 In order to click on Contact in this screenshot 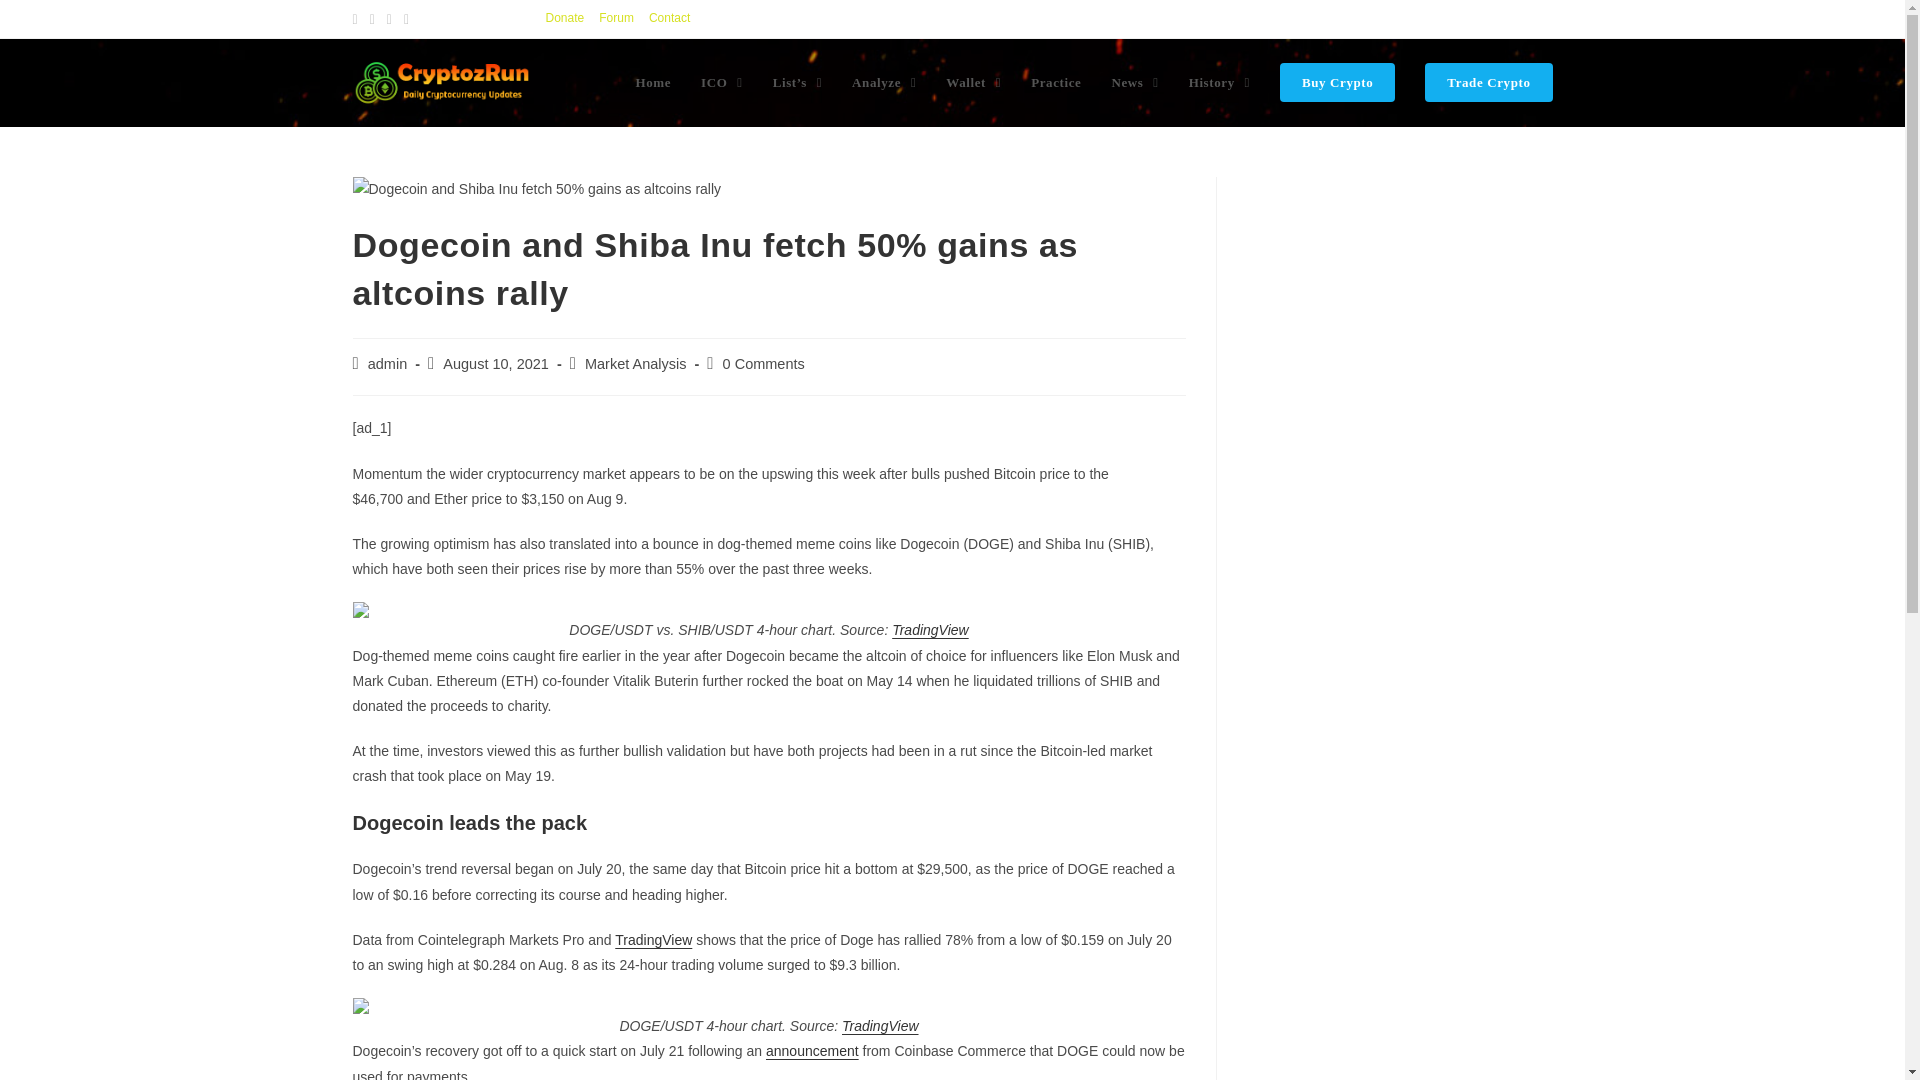, I will do `click(668, 18)`.